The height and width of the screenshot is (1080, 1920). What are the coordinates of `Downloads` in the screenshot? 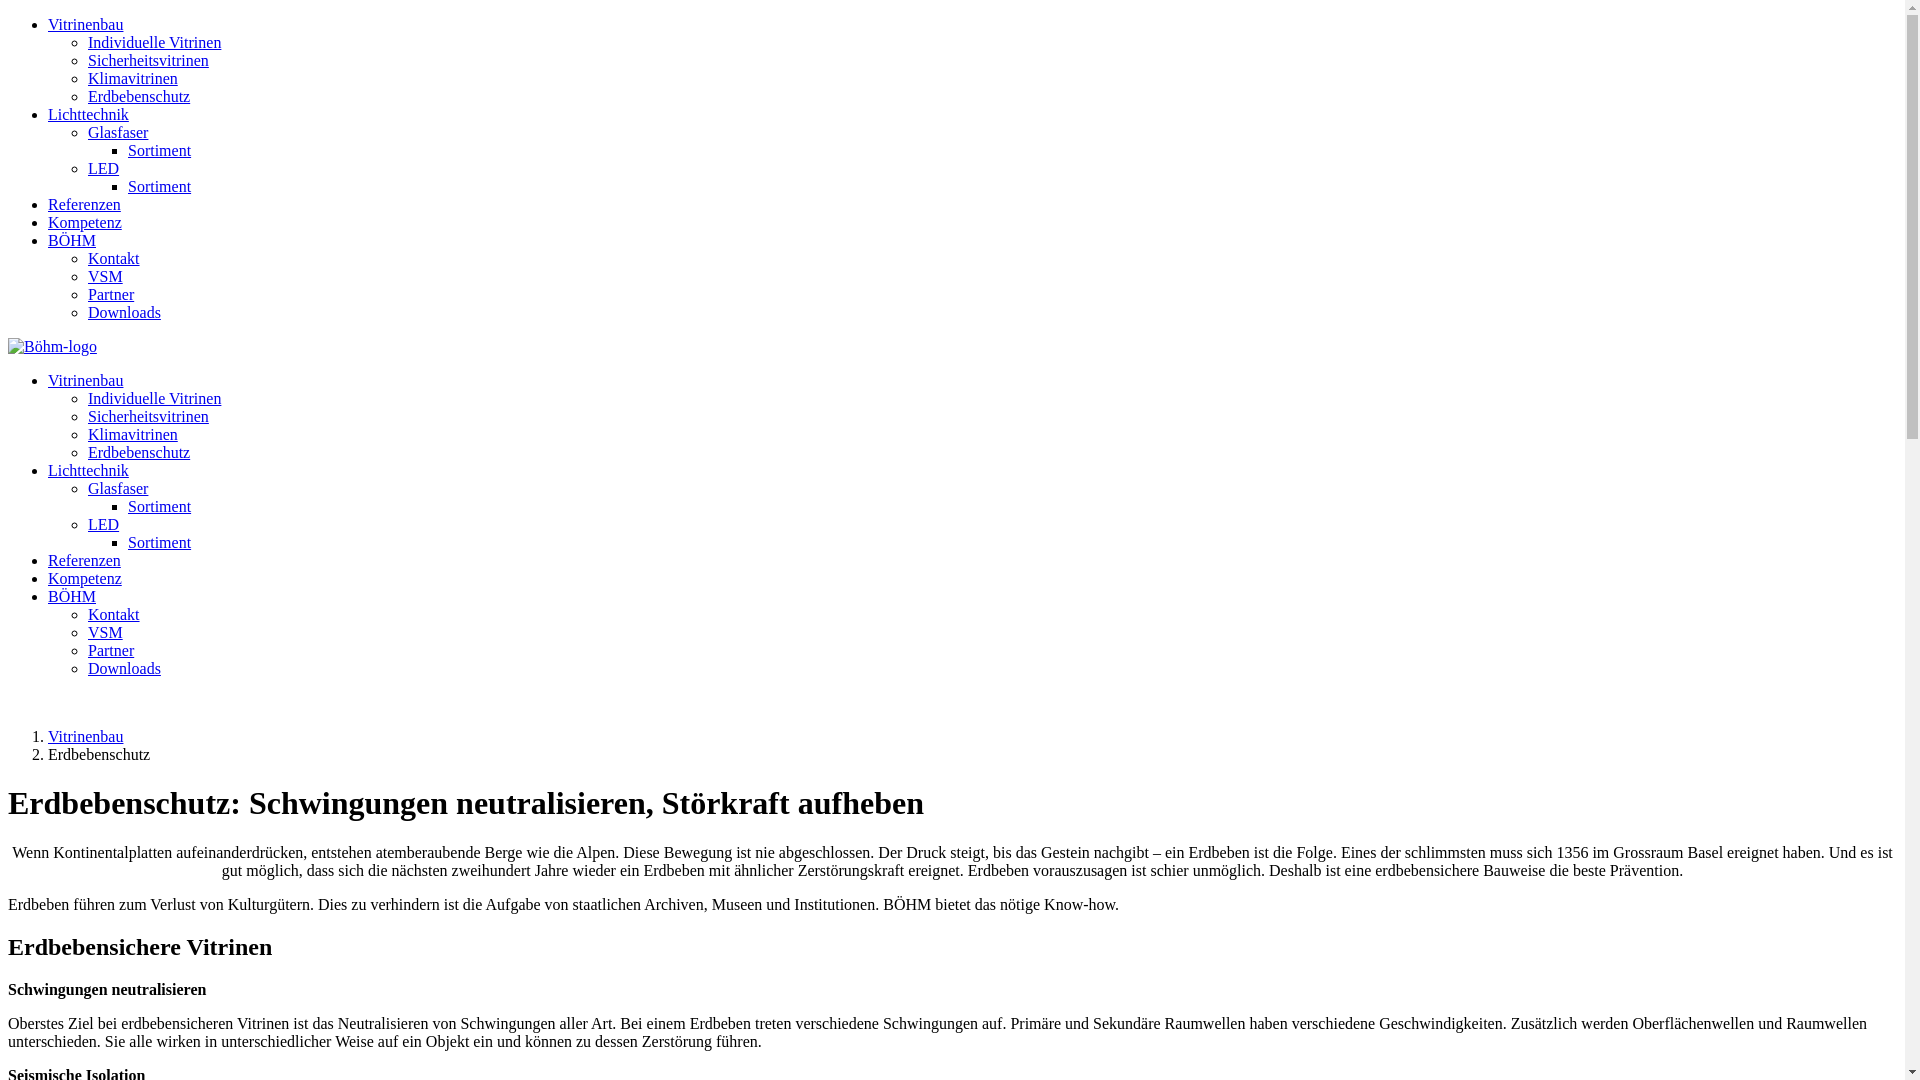 It's located at (124, 668).